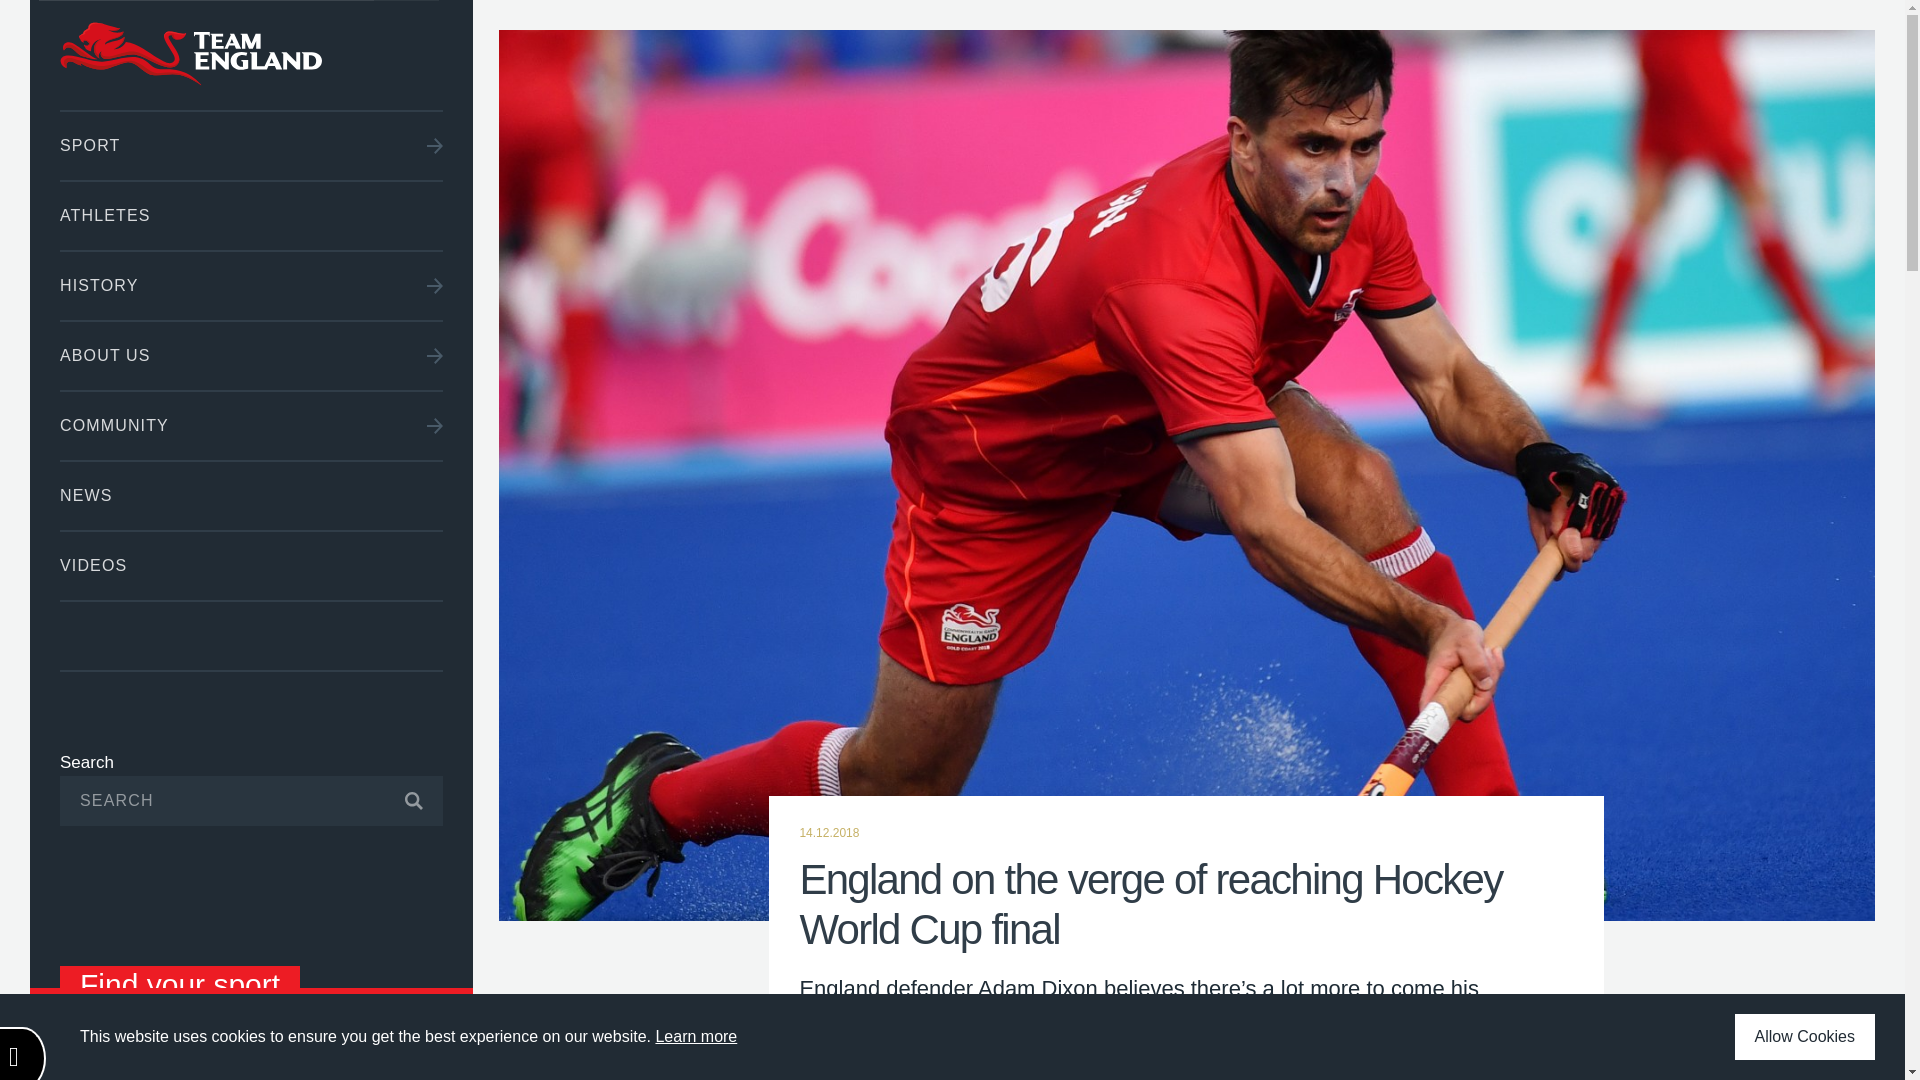  Describe the element at coordinates (251, 55) in the screenshot. I see `Commonwealth Games England` at that location.